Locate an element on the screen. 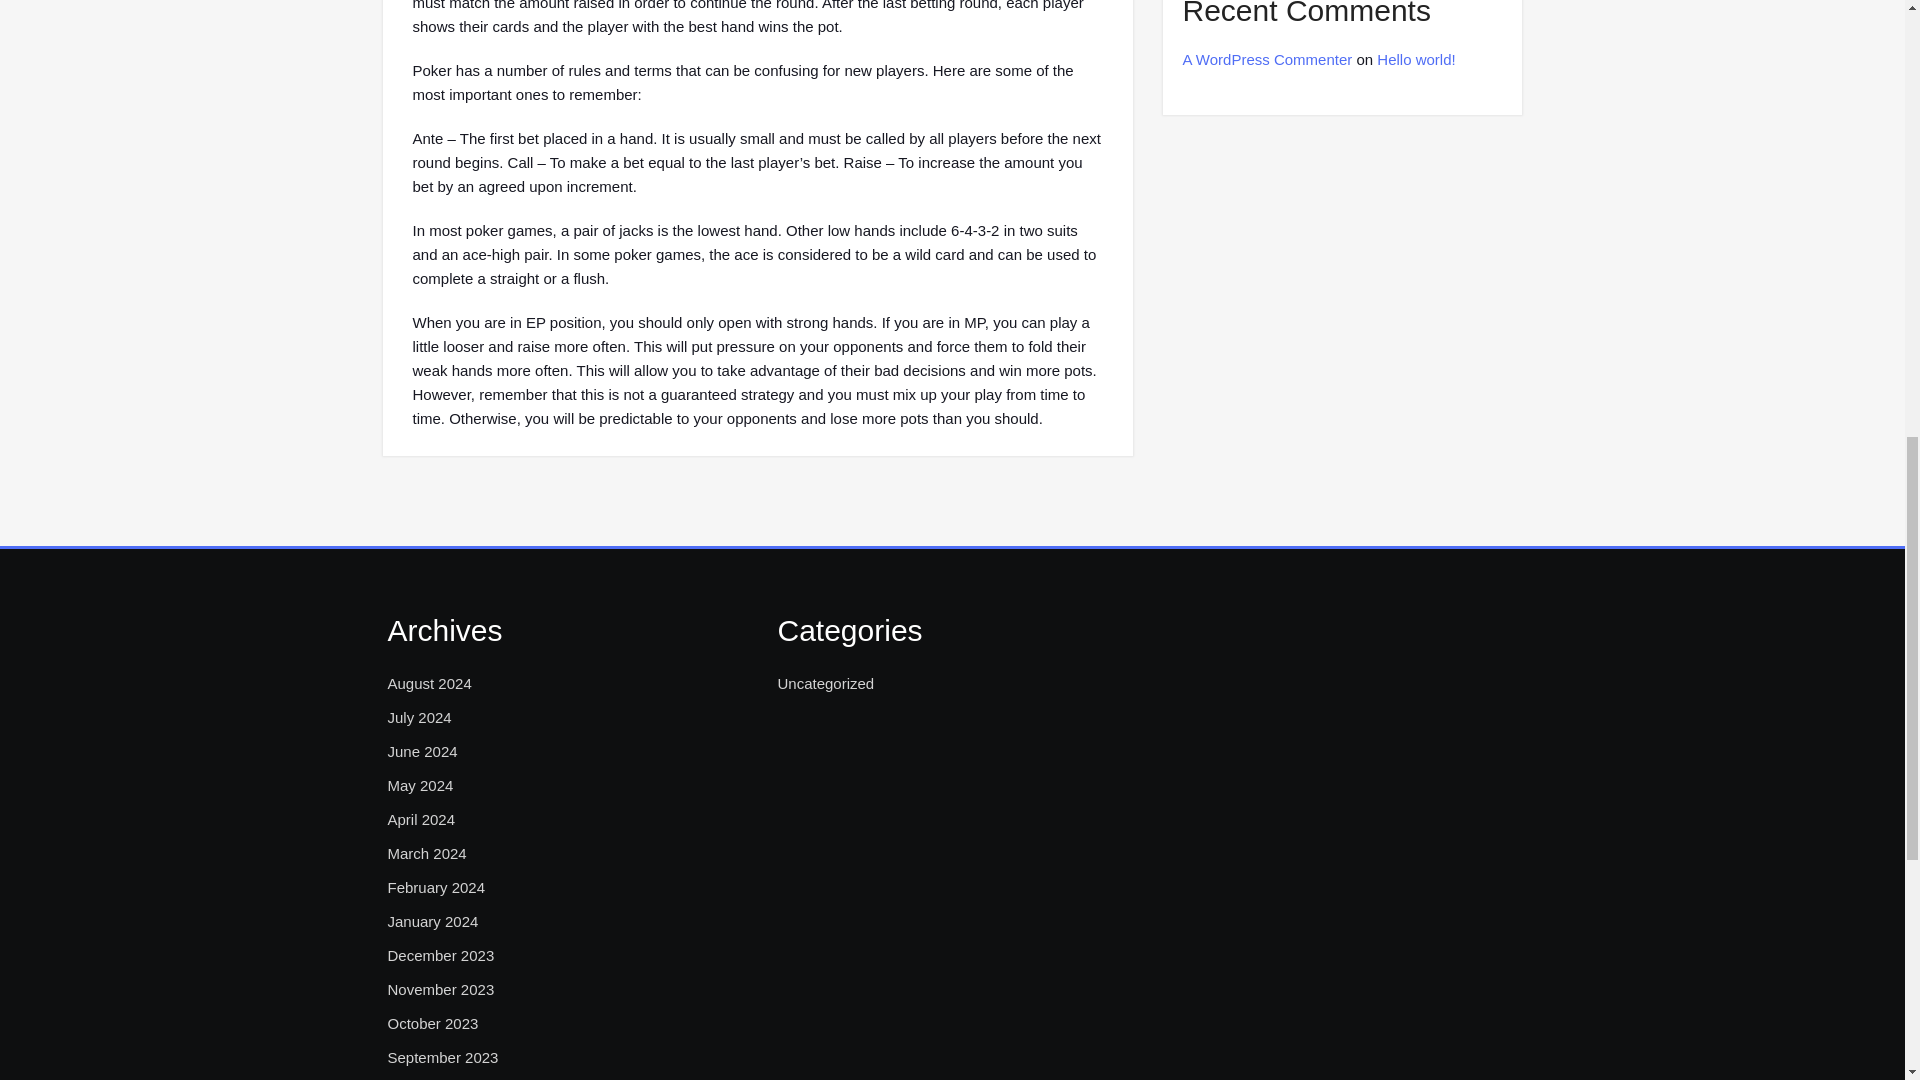 The height and width of the screenshot is (1080, 1920). Hello world! is located at coordinates (1416, 59).